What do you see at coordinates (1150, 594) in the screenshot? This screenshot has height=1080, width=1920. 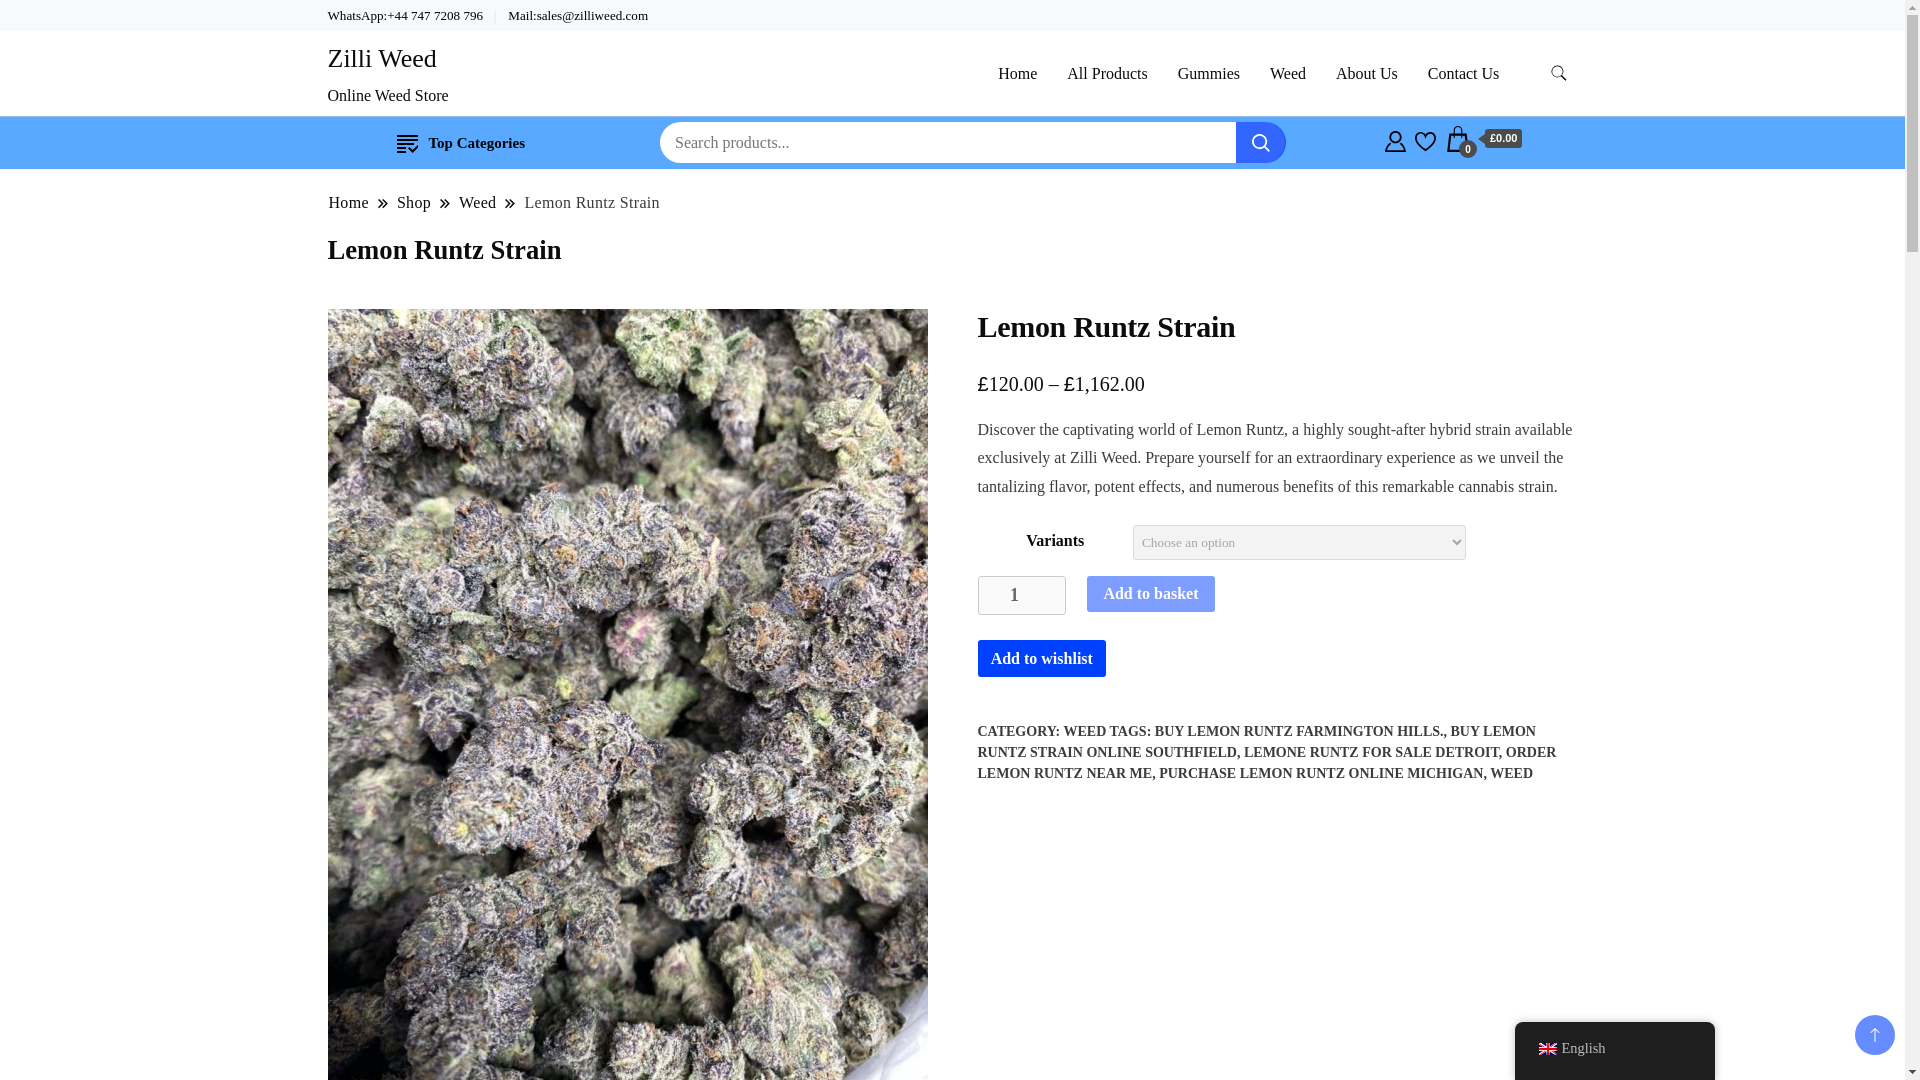 I see `Add to basket` at bounding box center [1150, 594].